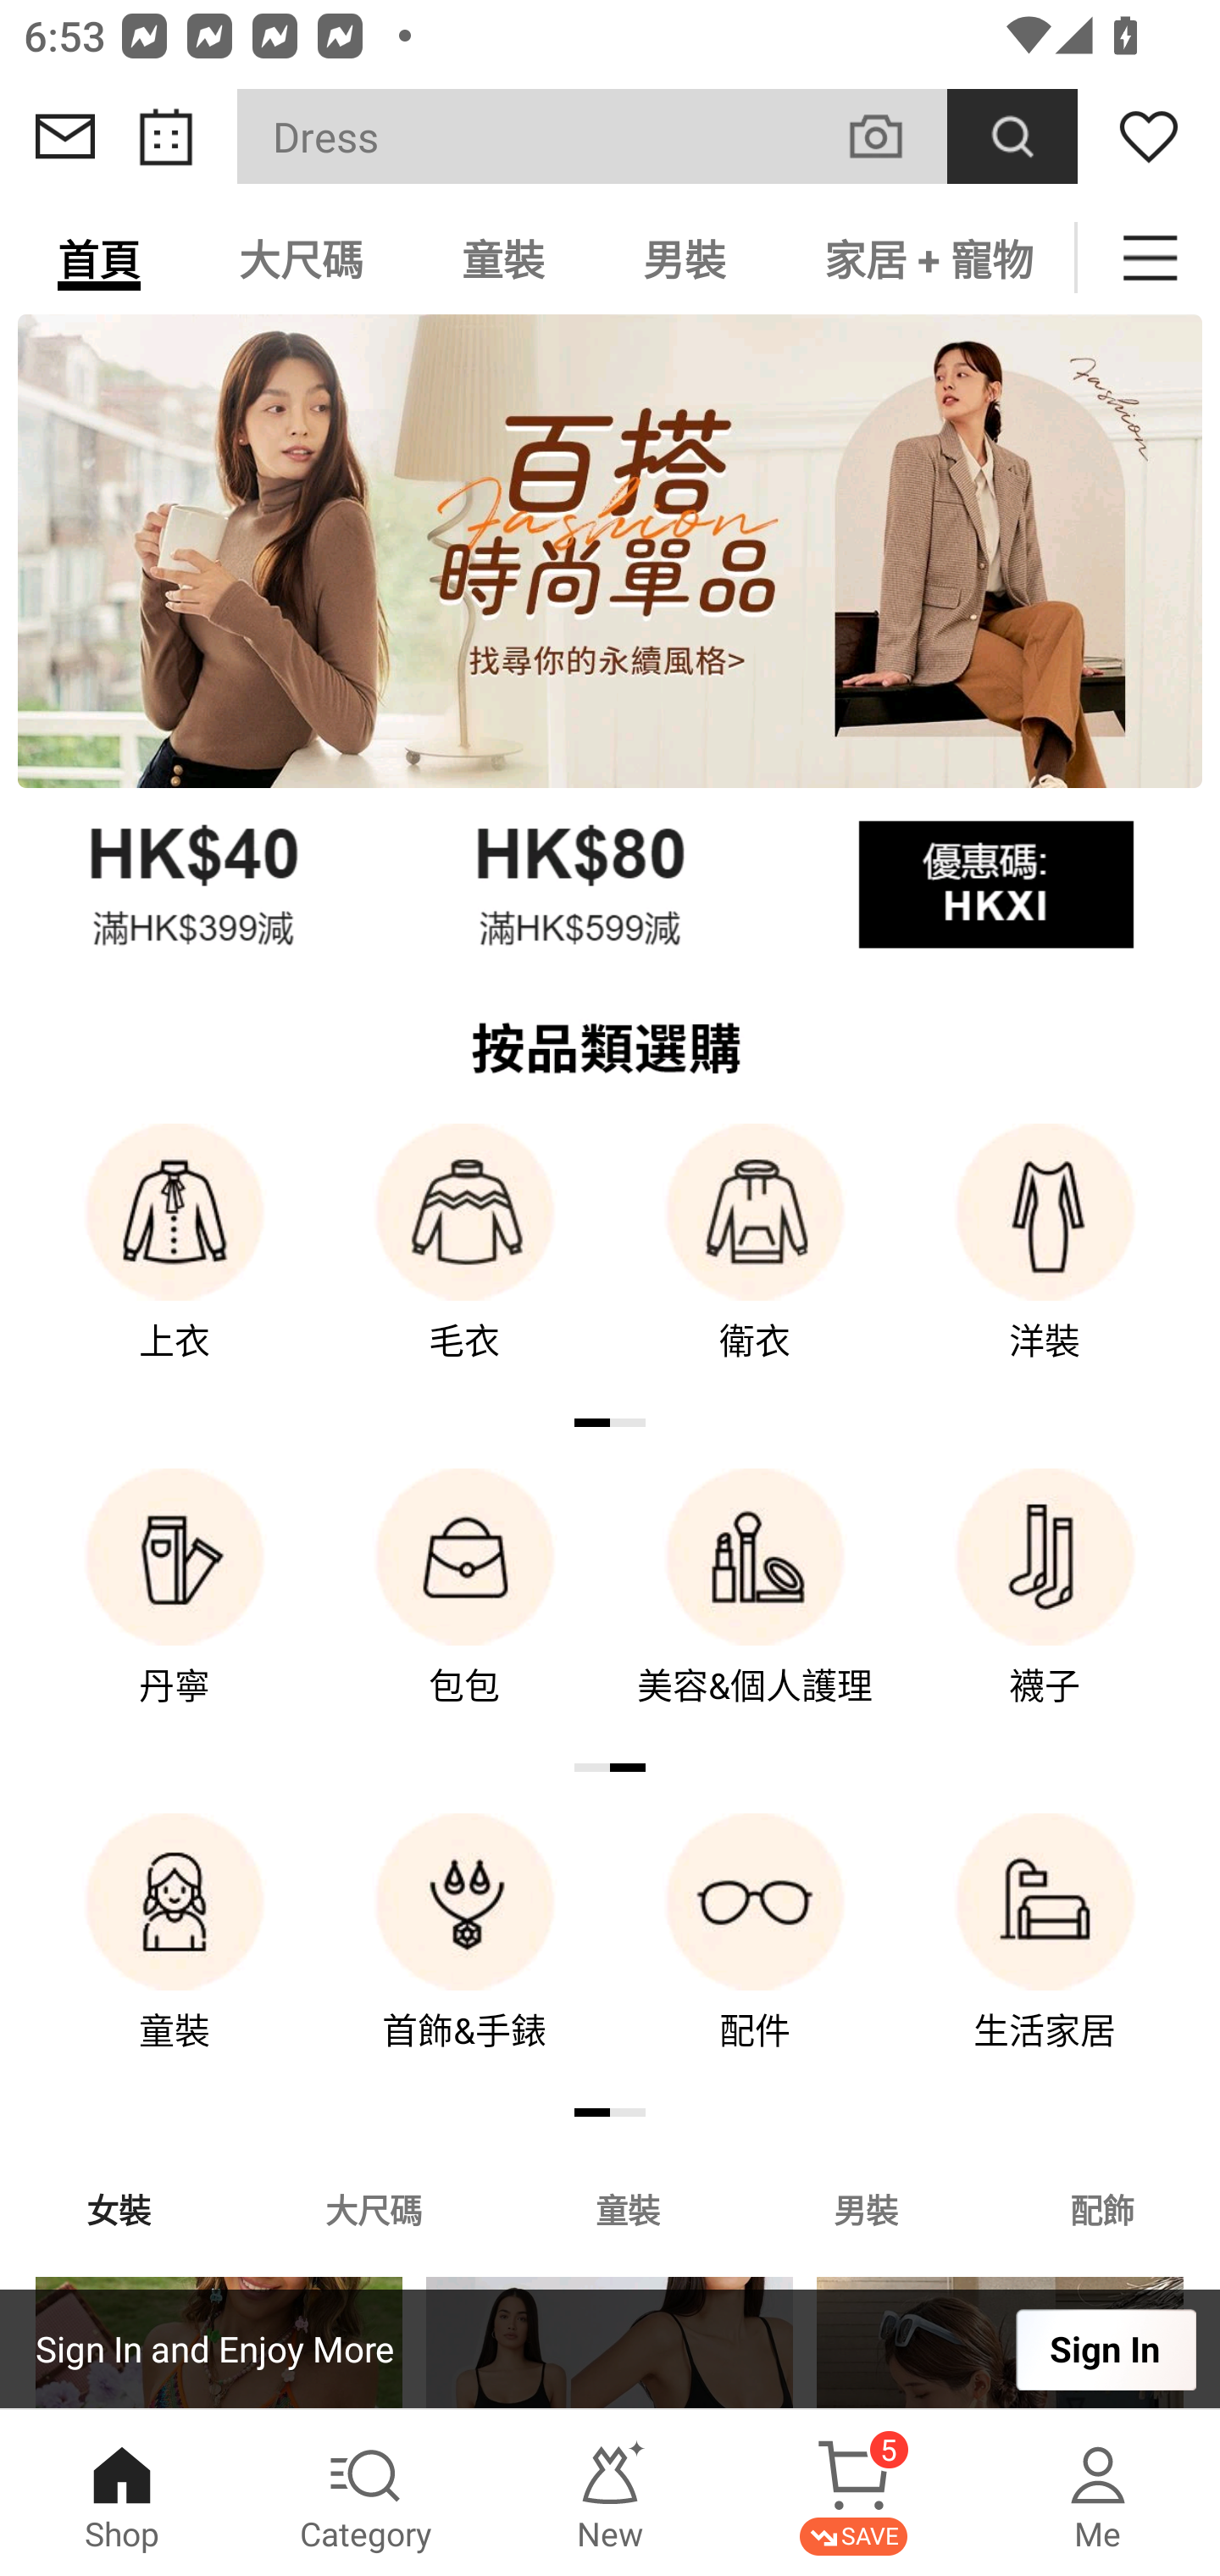 The width and height of the screenshot is (1220, 2576). I want to click on Sign In and Enjoy More Sign In, so click(610, 2349).